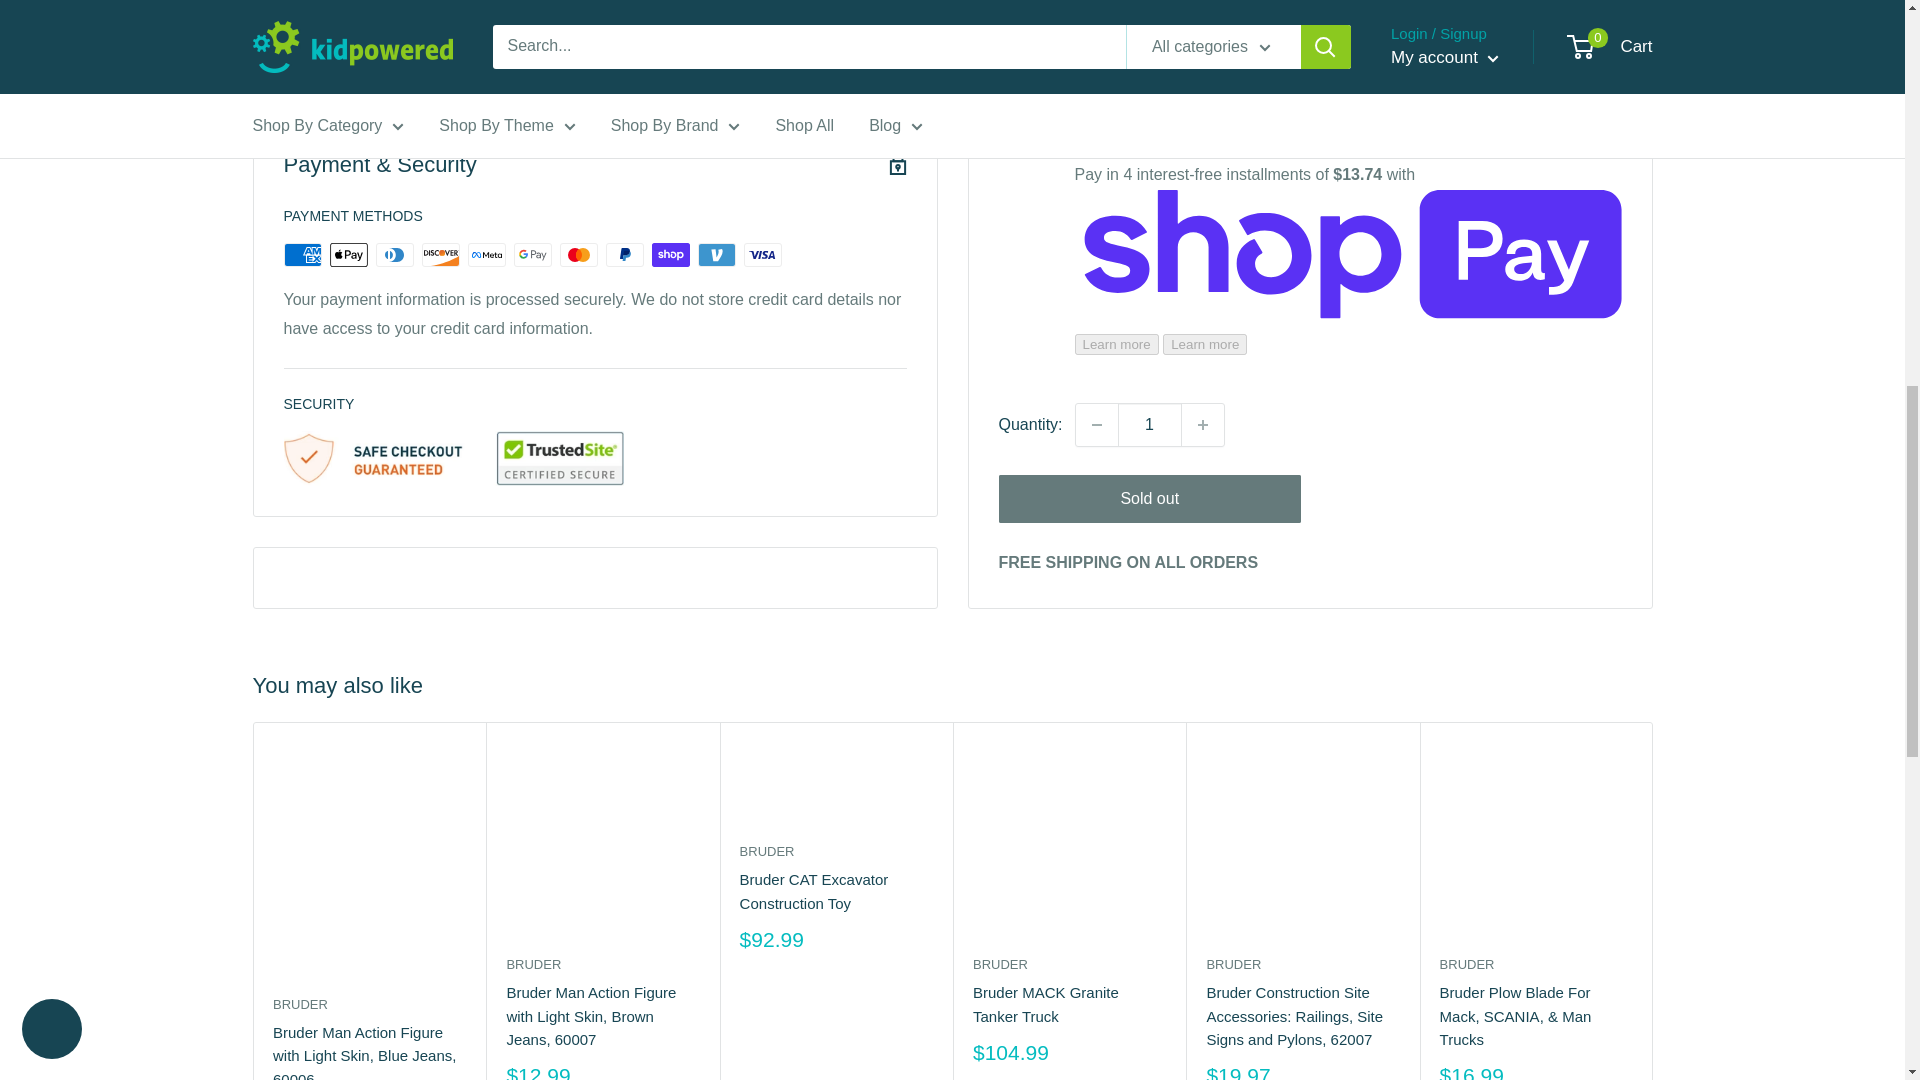  I want to click on Decrease quantity by 1, so click(1096, 23).